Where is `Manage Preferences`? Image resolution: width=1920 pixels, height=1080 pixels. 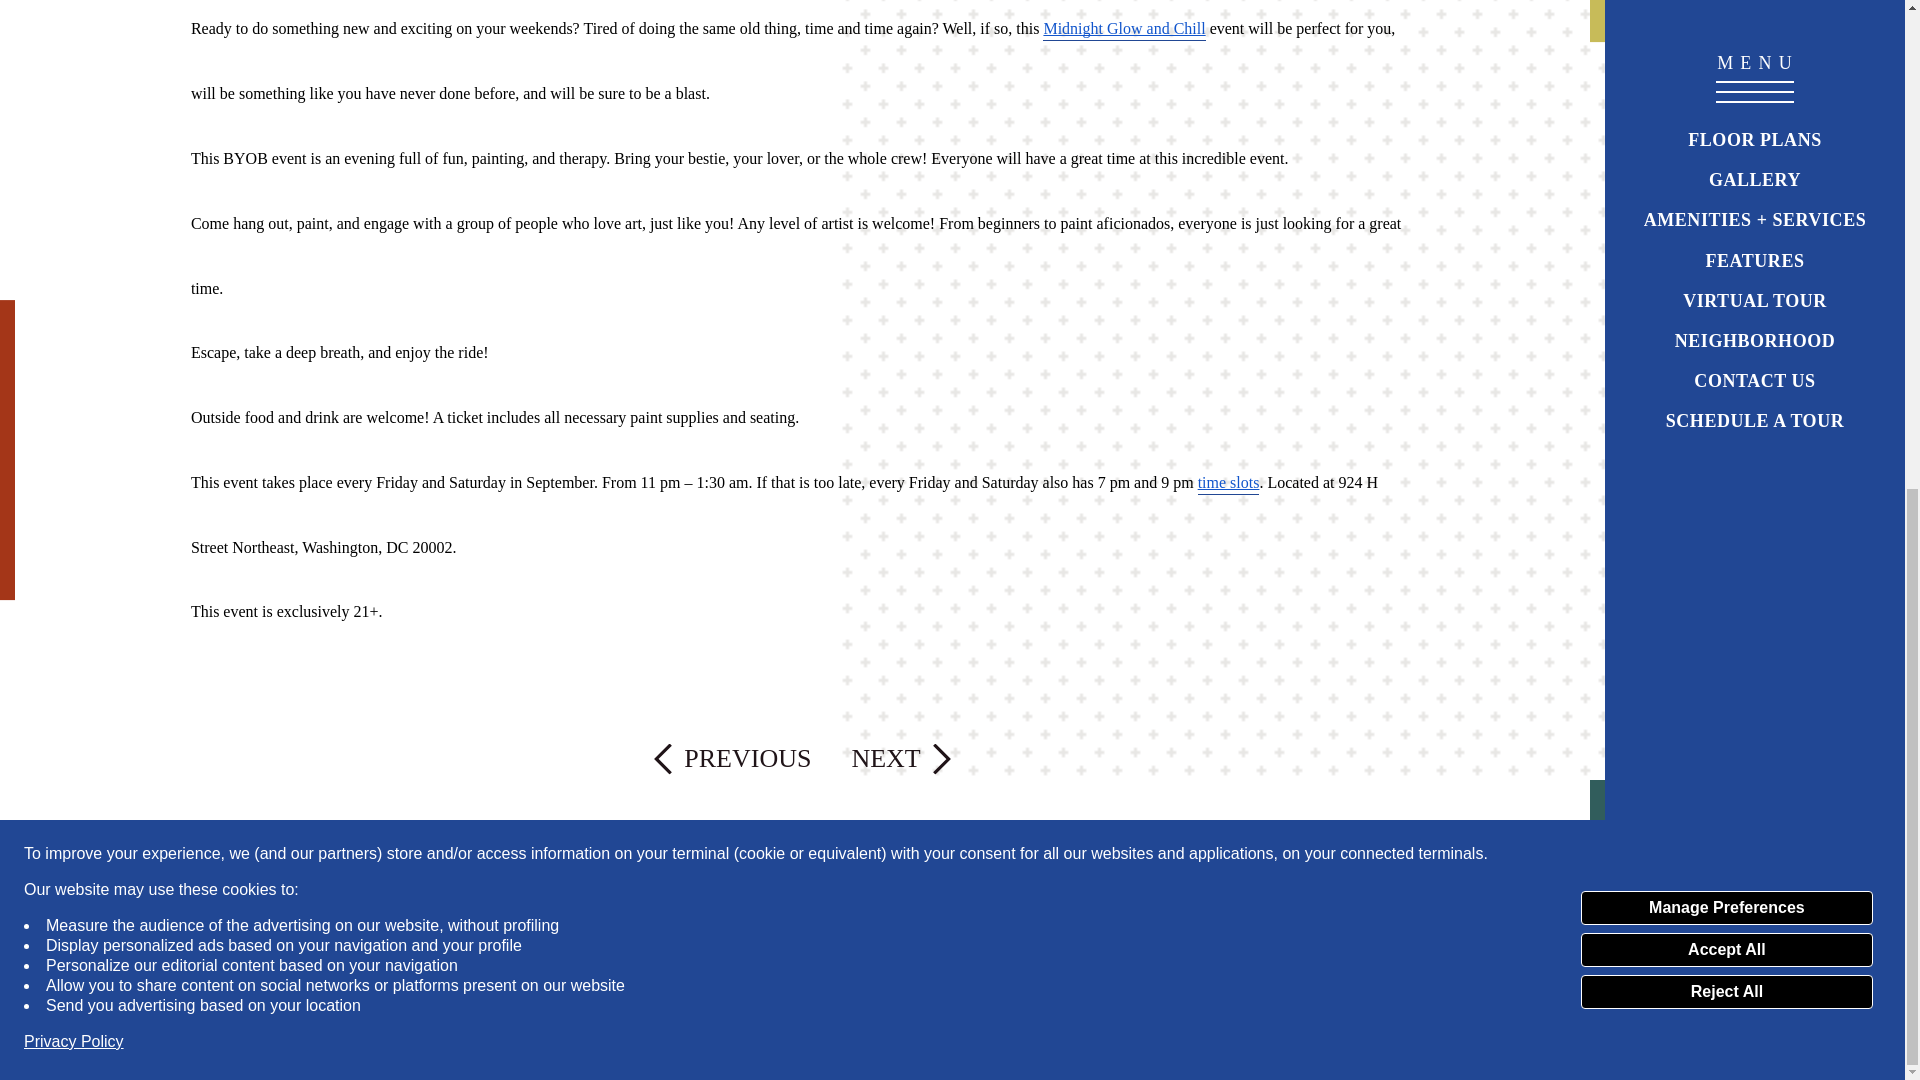 Manage Preferences is located at coordinates (1726, 20).